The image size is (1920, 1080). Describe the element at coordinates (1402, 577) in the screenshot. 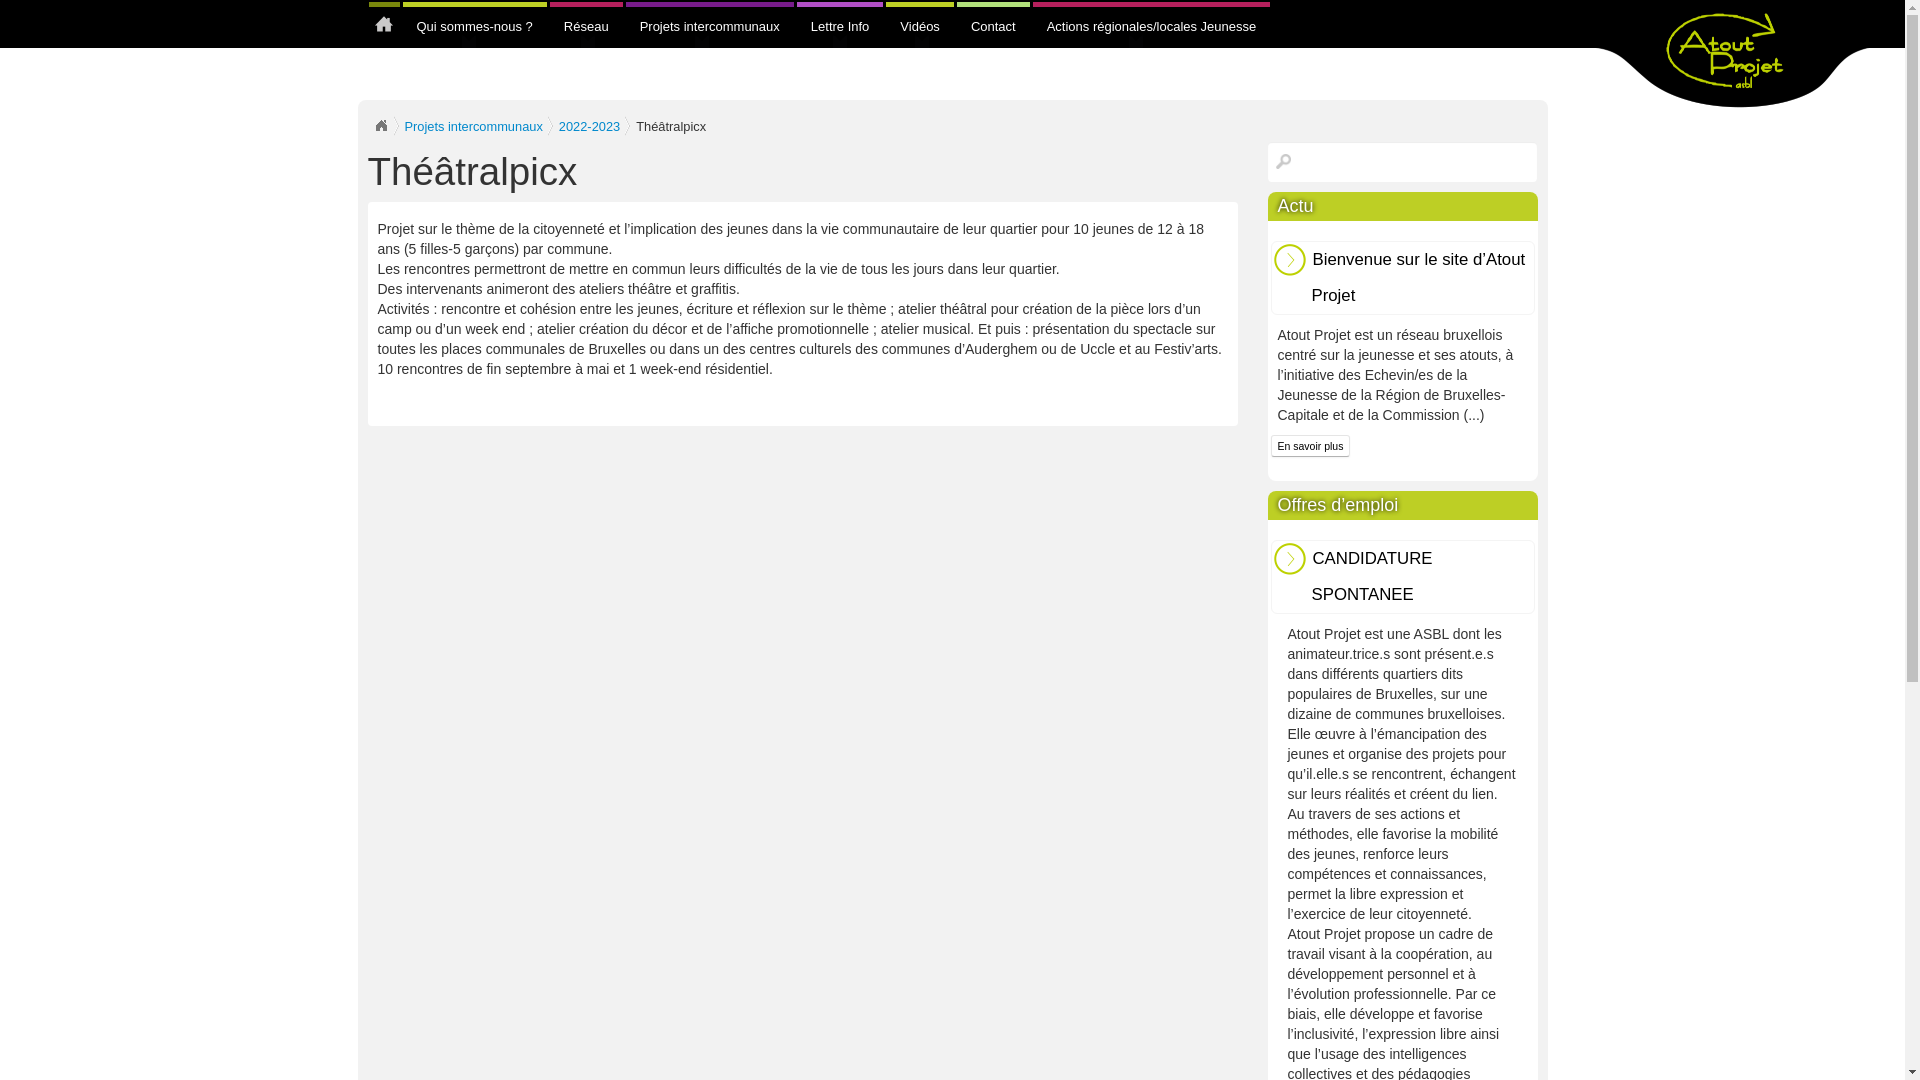

I see `CANDIDATURE SPONTANEE` at that location.